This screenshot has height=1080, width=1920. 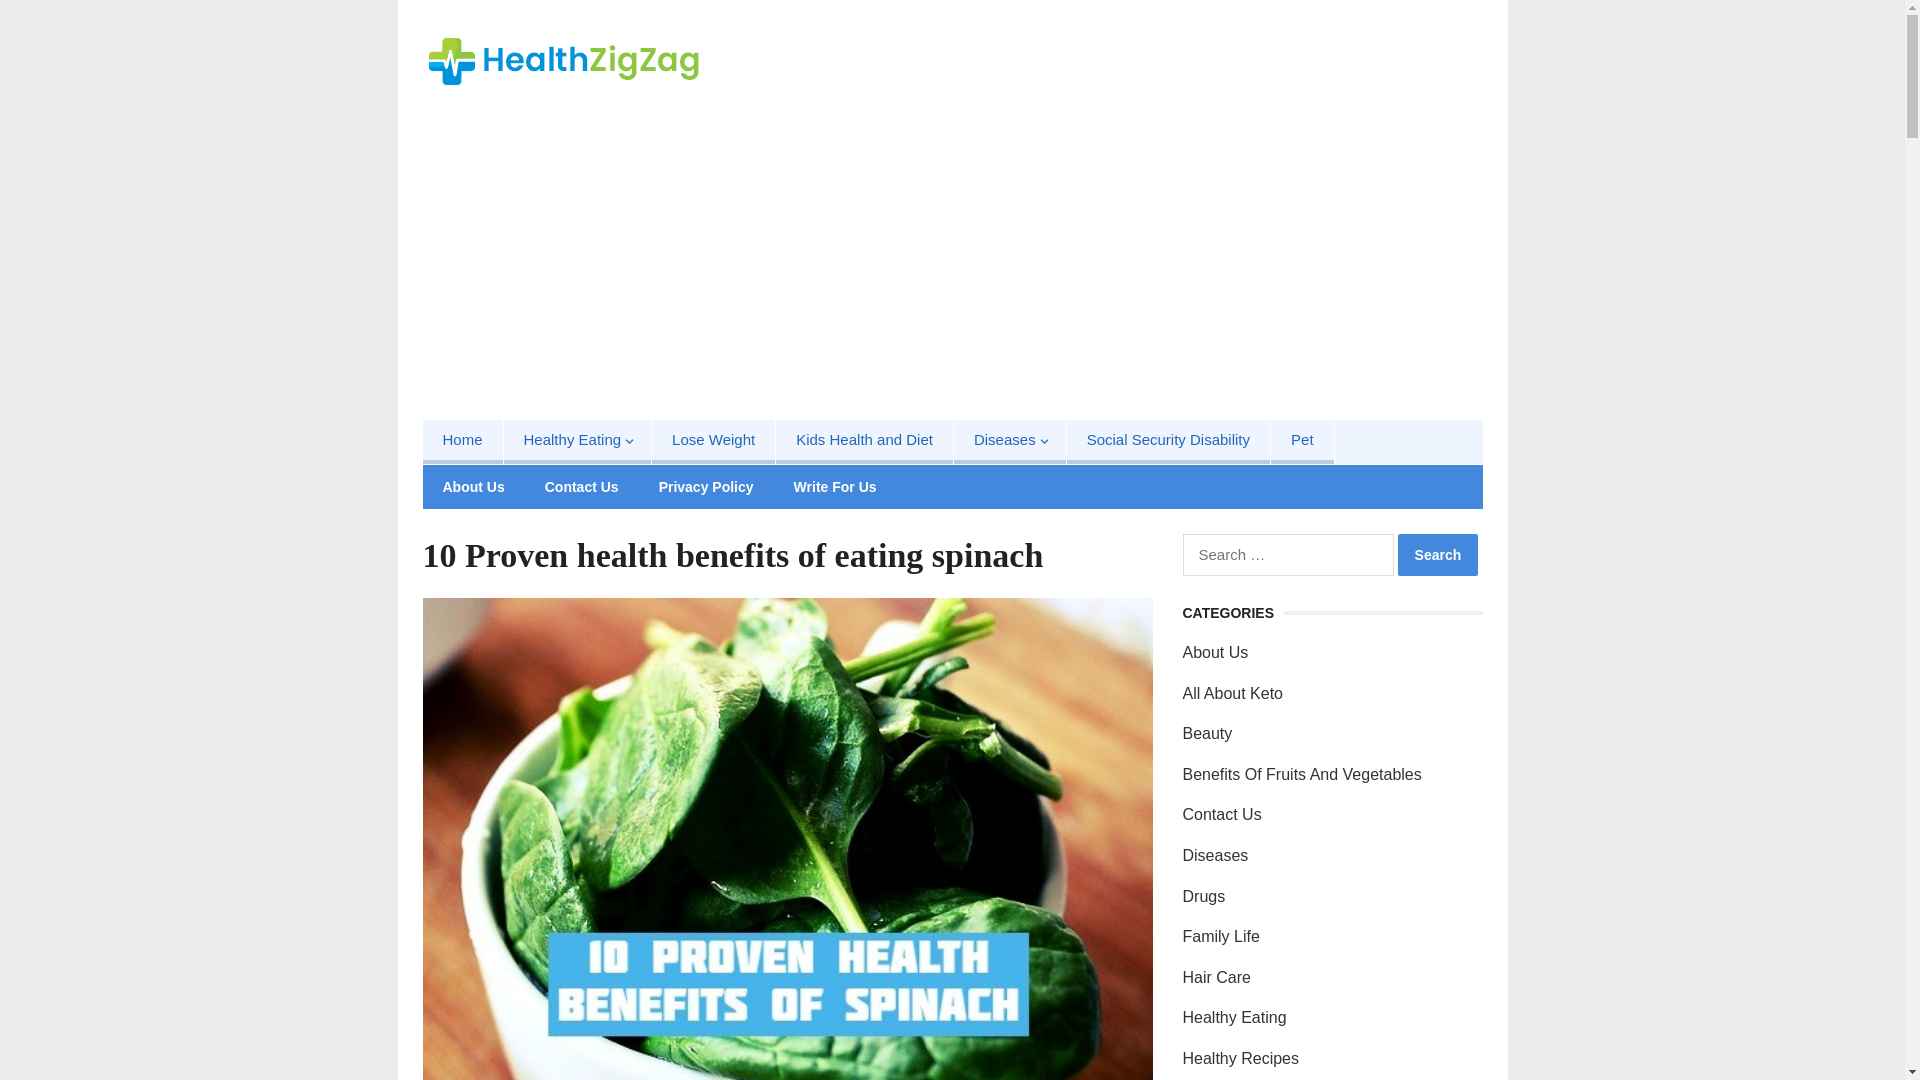 What do you see at coordinates (473, 486) in the screenshot?
I see `About Us` at bounding box center [473, 486].